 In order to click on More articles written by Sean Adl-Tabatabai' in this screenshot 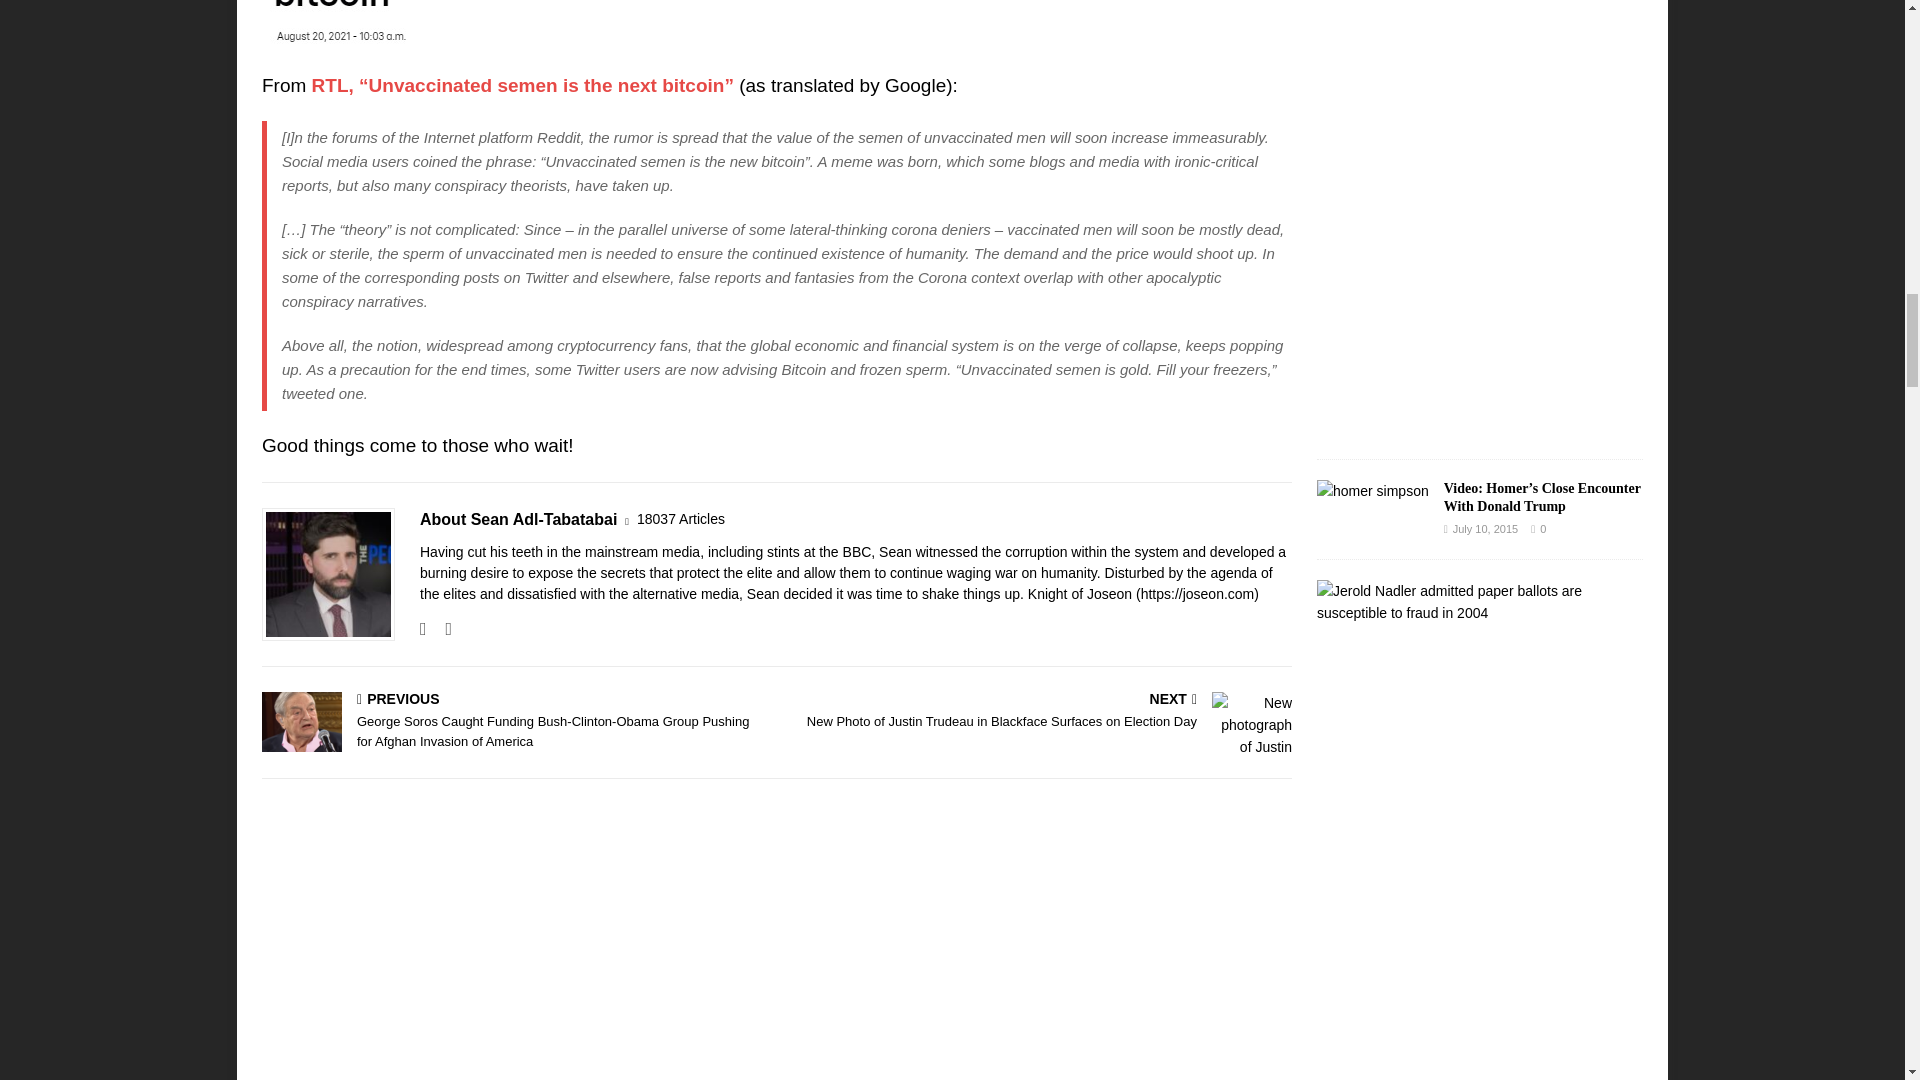, I will do `click(681, 519)`.